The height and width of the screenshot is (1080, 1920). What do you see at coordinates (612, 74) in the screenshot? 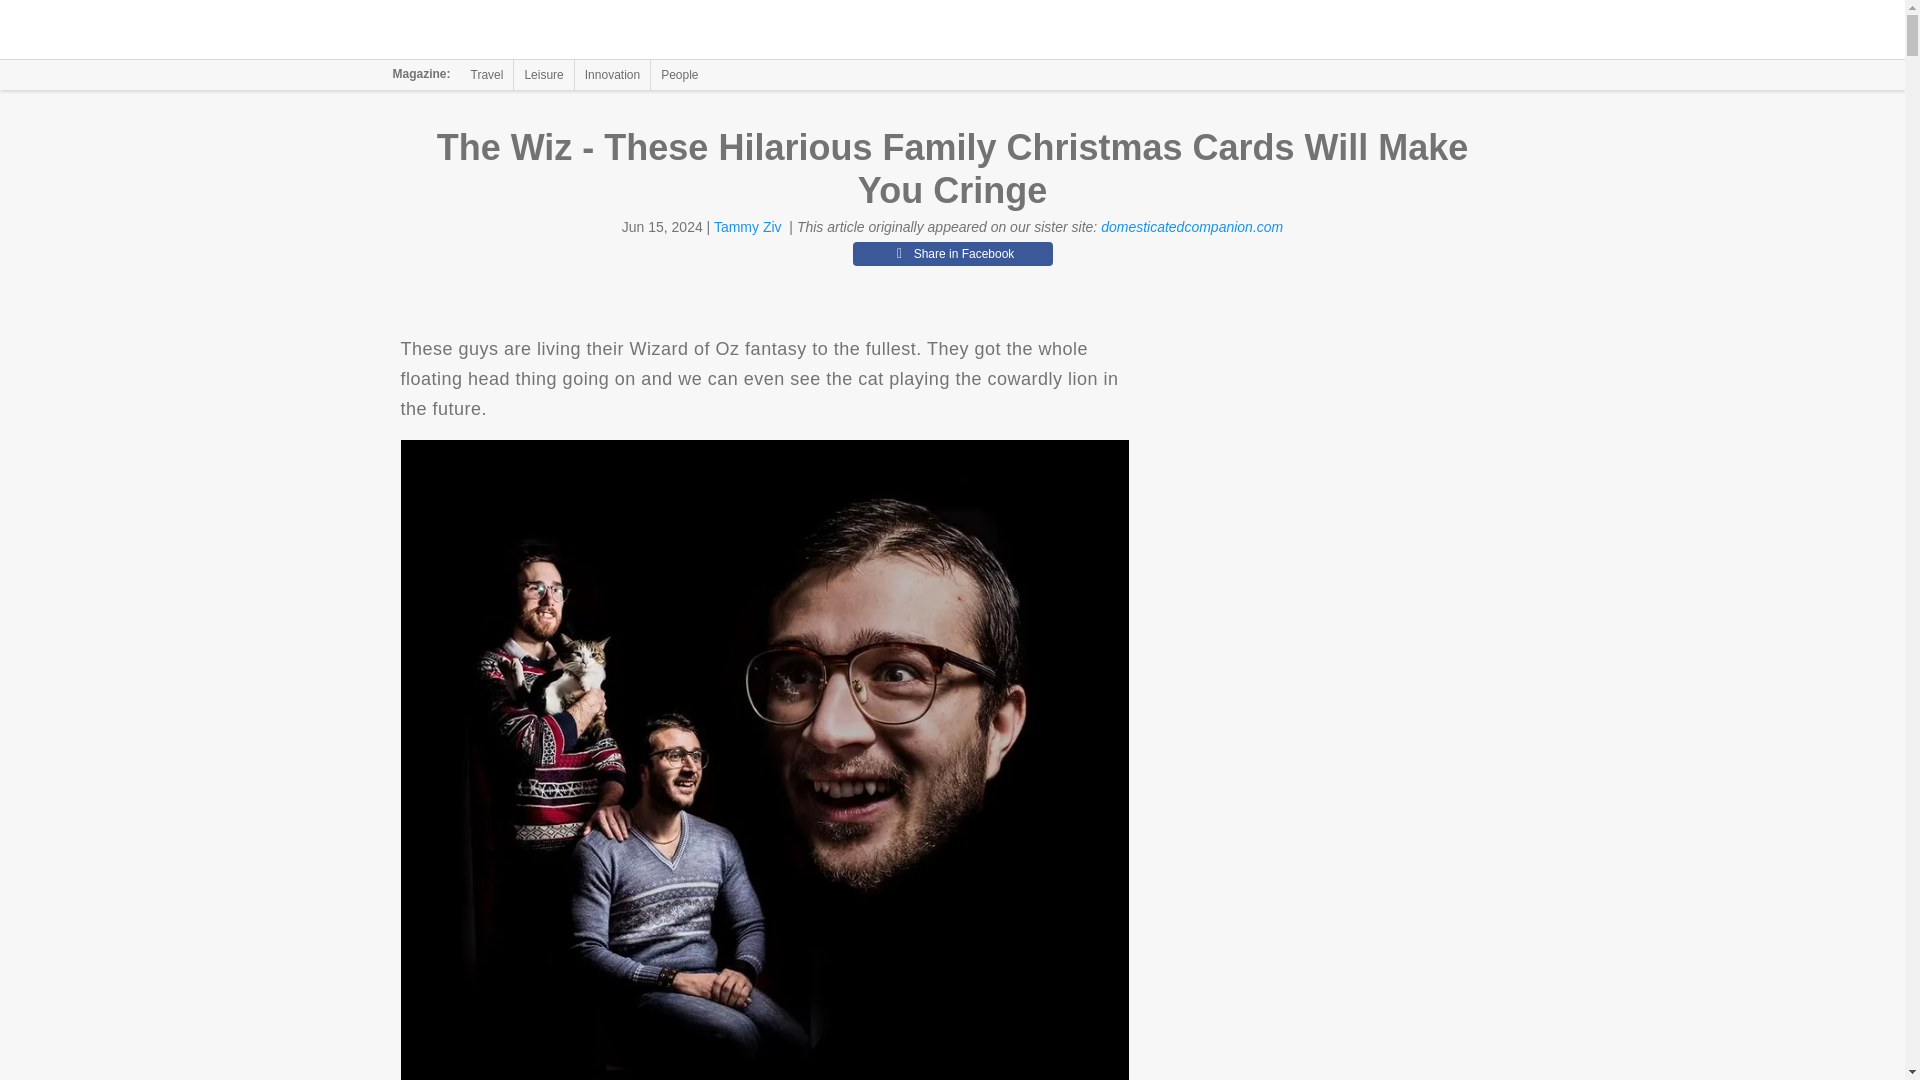
I see `Innovation` at bounding box center [612, 74].